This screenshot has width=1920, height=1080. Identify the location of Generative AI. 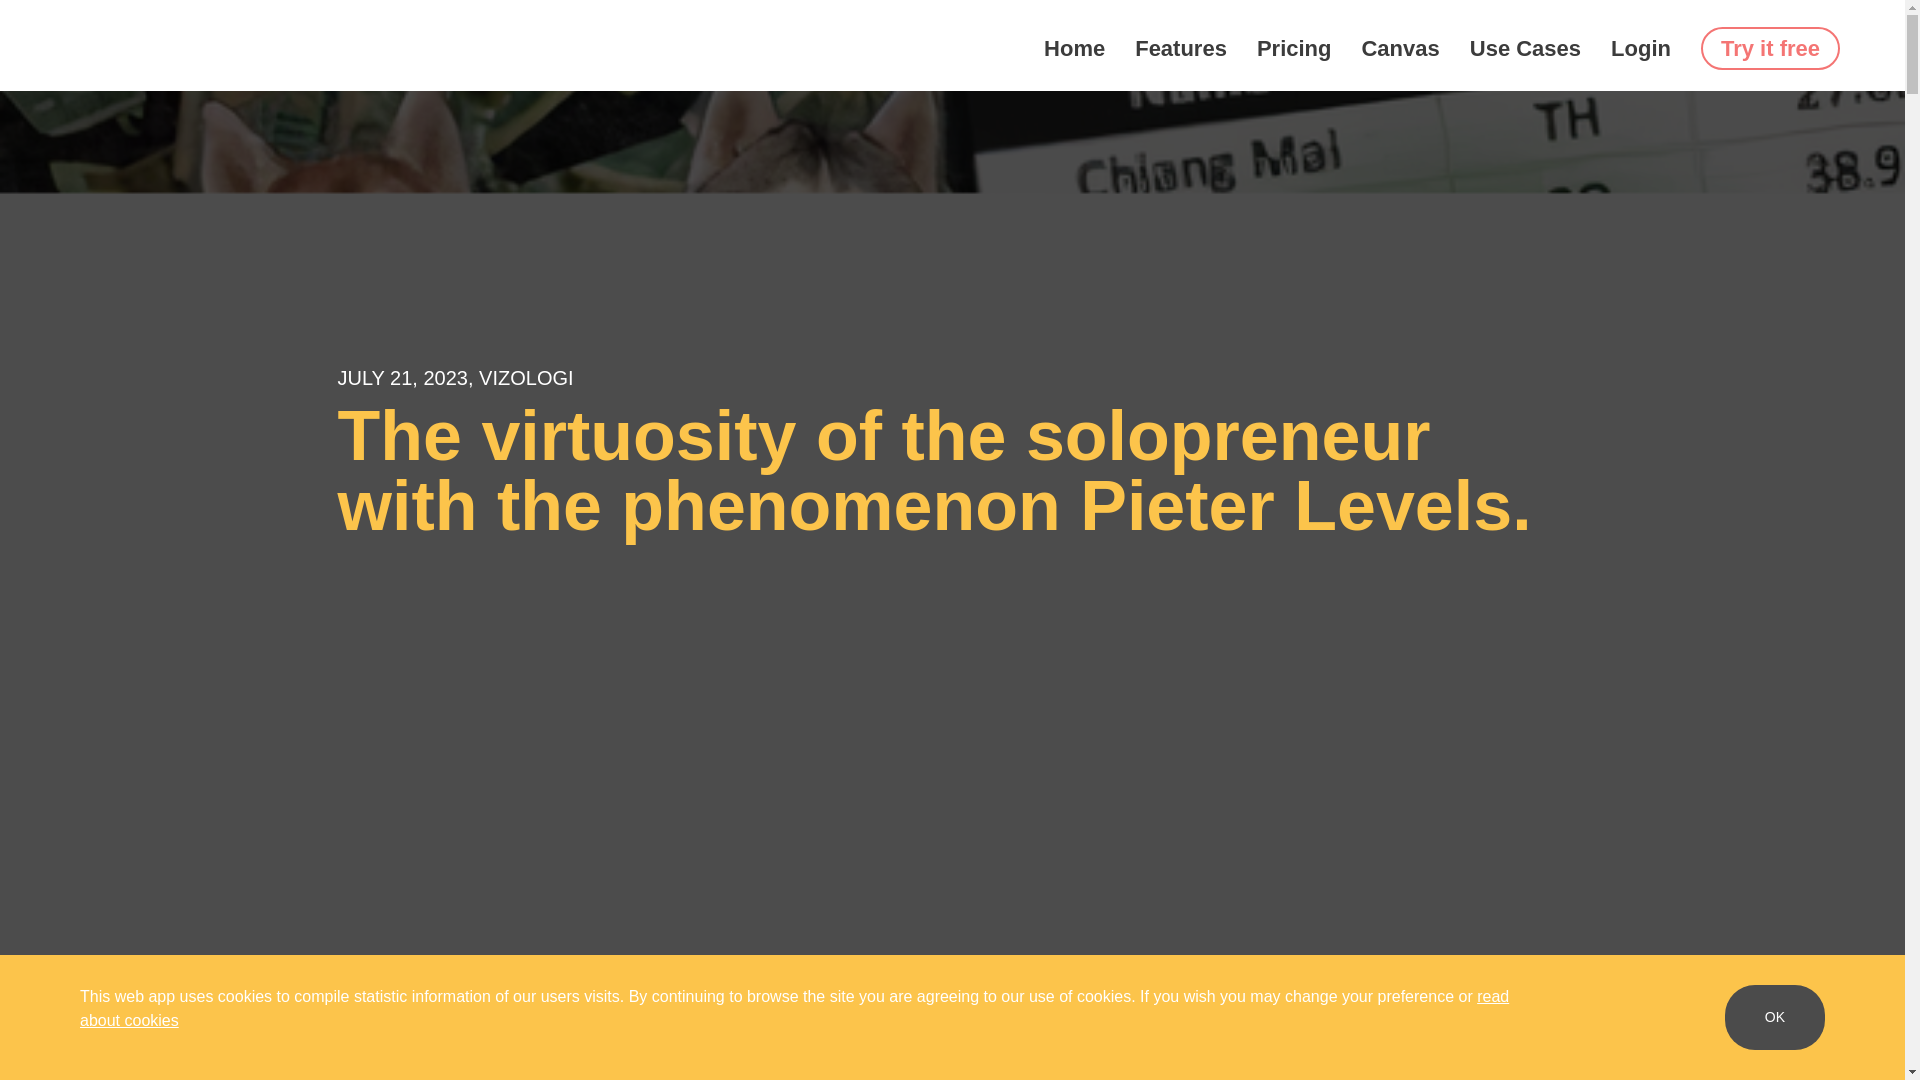
(344, 1018).